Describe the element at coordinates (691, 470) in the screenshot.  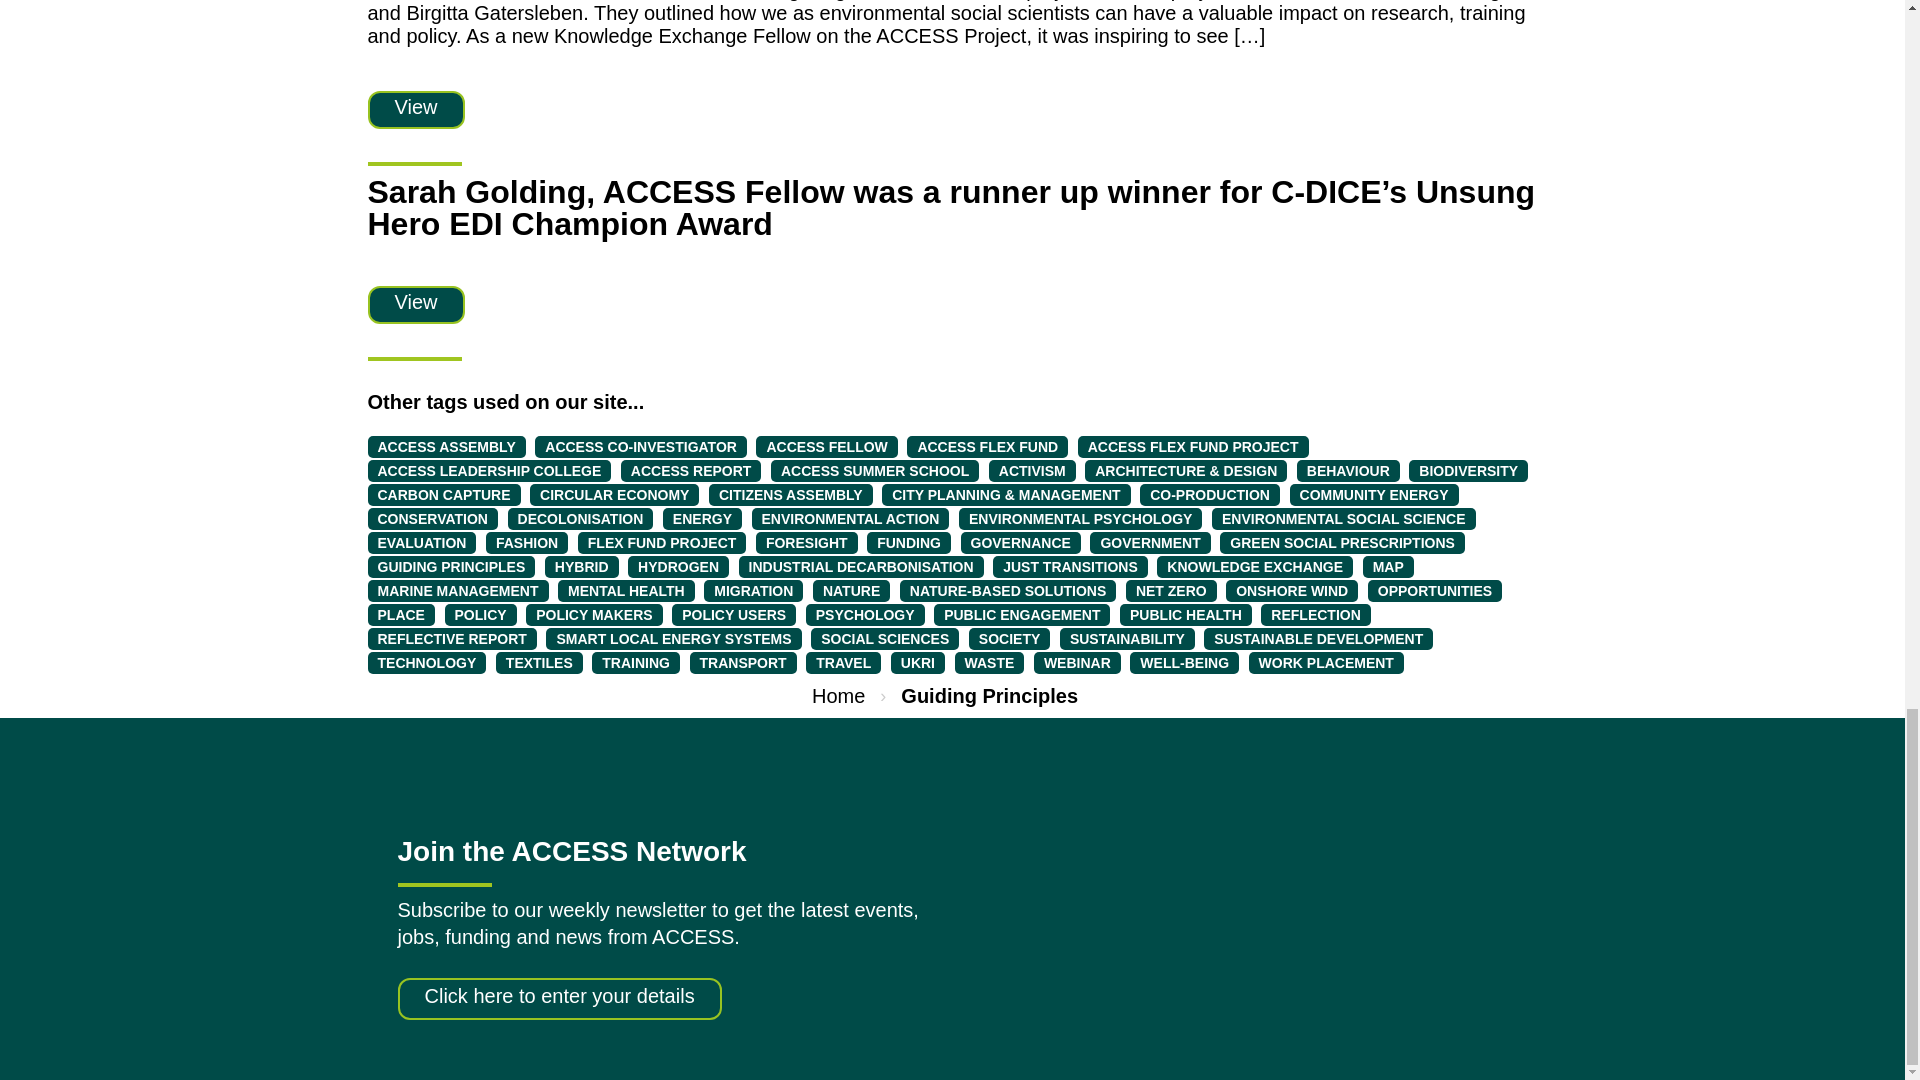
I see `ACCESS Report` at that location.